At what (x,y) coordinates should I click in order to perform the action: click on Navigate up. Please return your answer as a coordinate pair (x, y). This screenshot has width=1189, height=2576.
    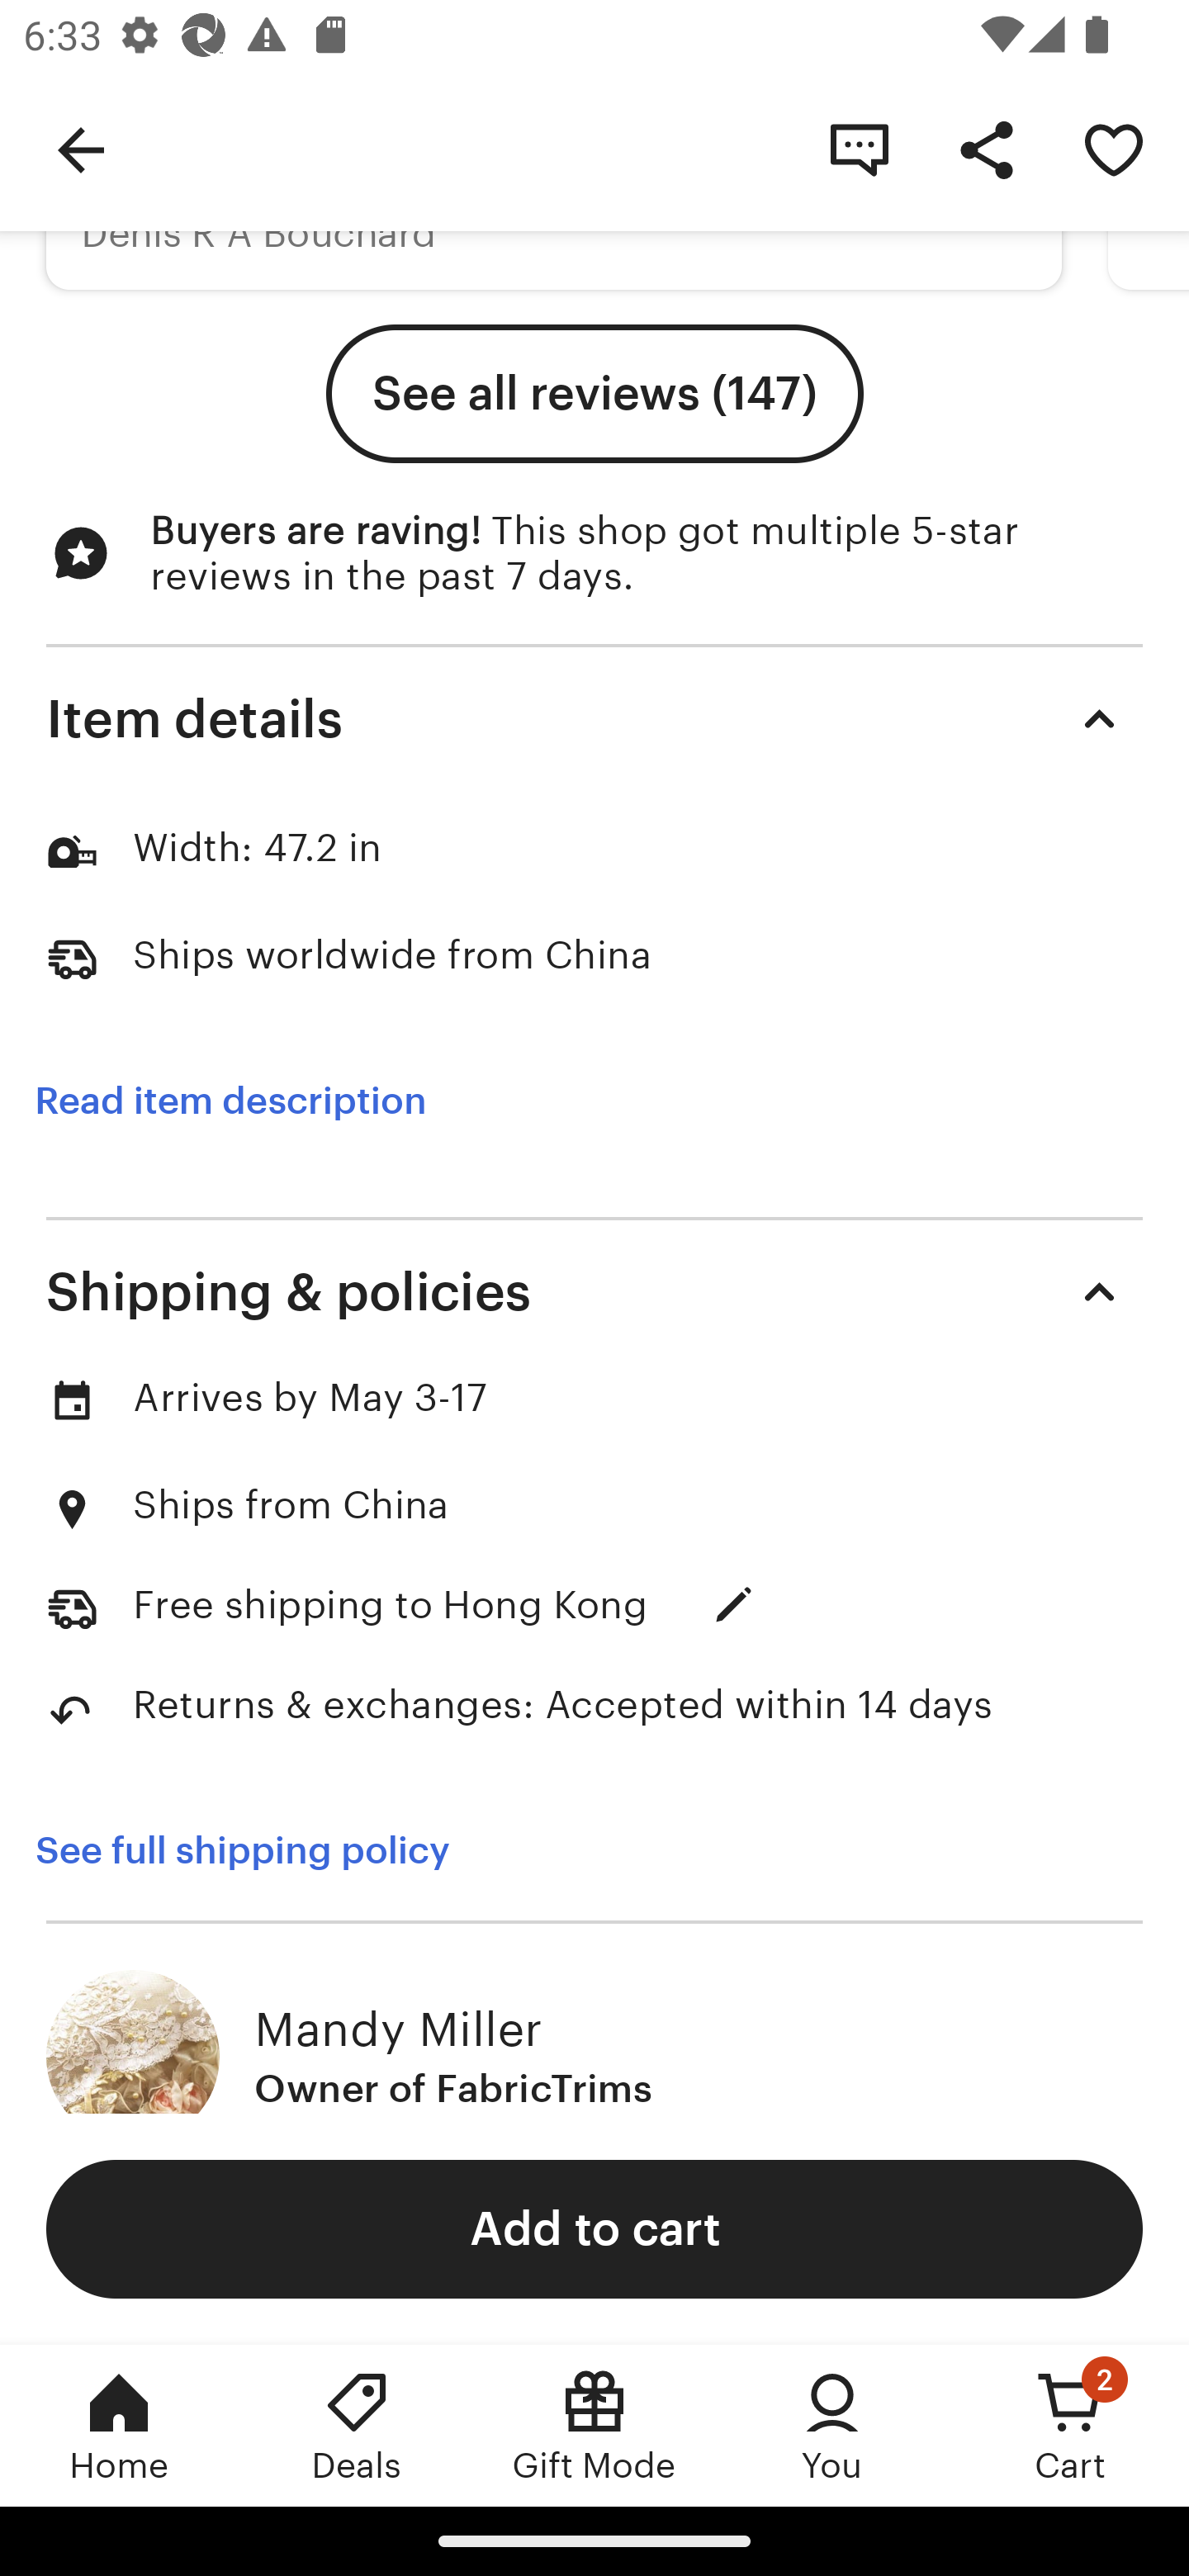
    Looking at the image, I should click on (81, 149).